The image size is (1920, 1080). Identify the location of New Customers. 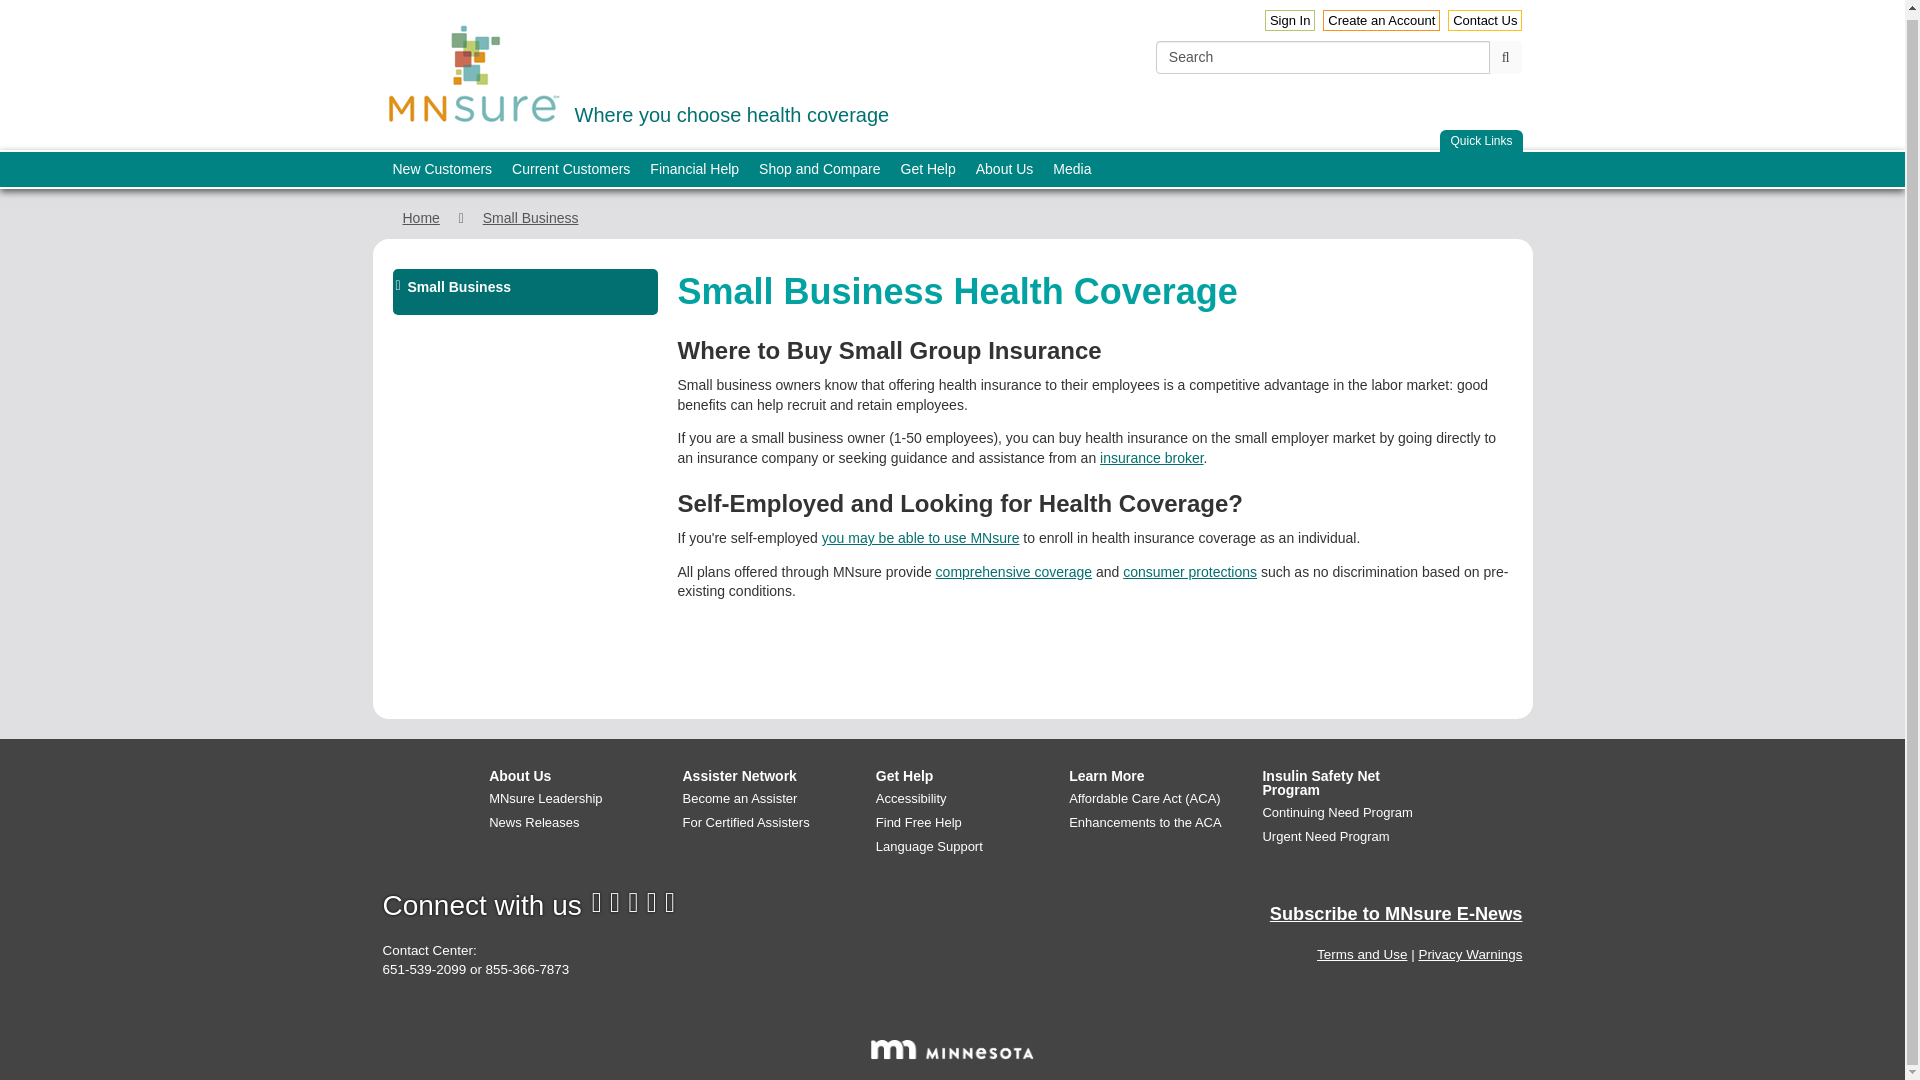
(442, 169).